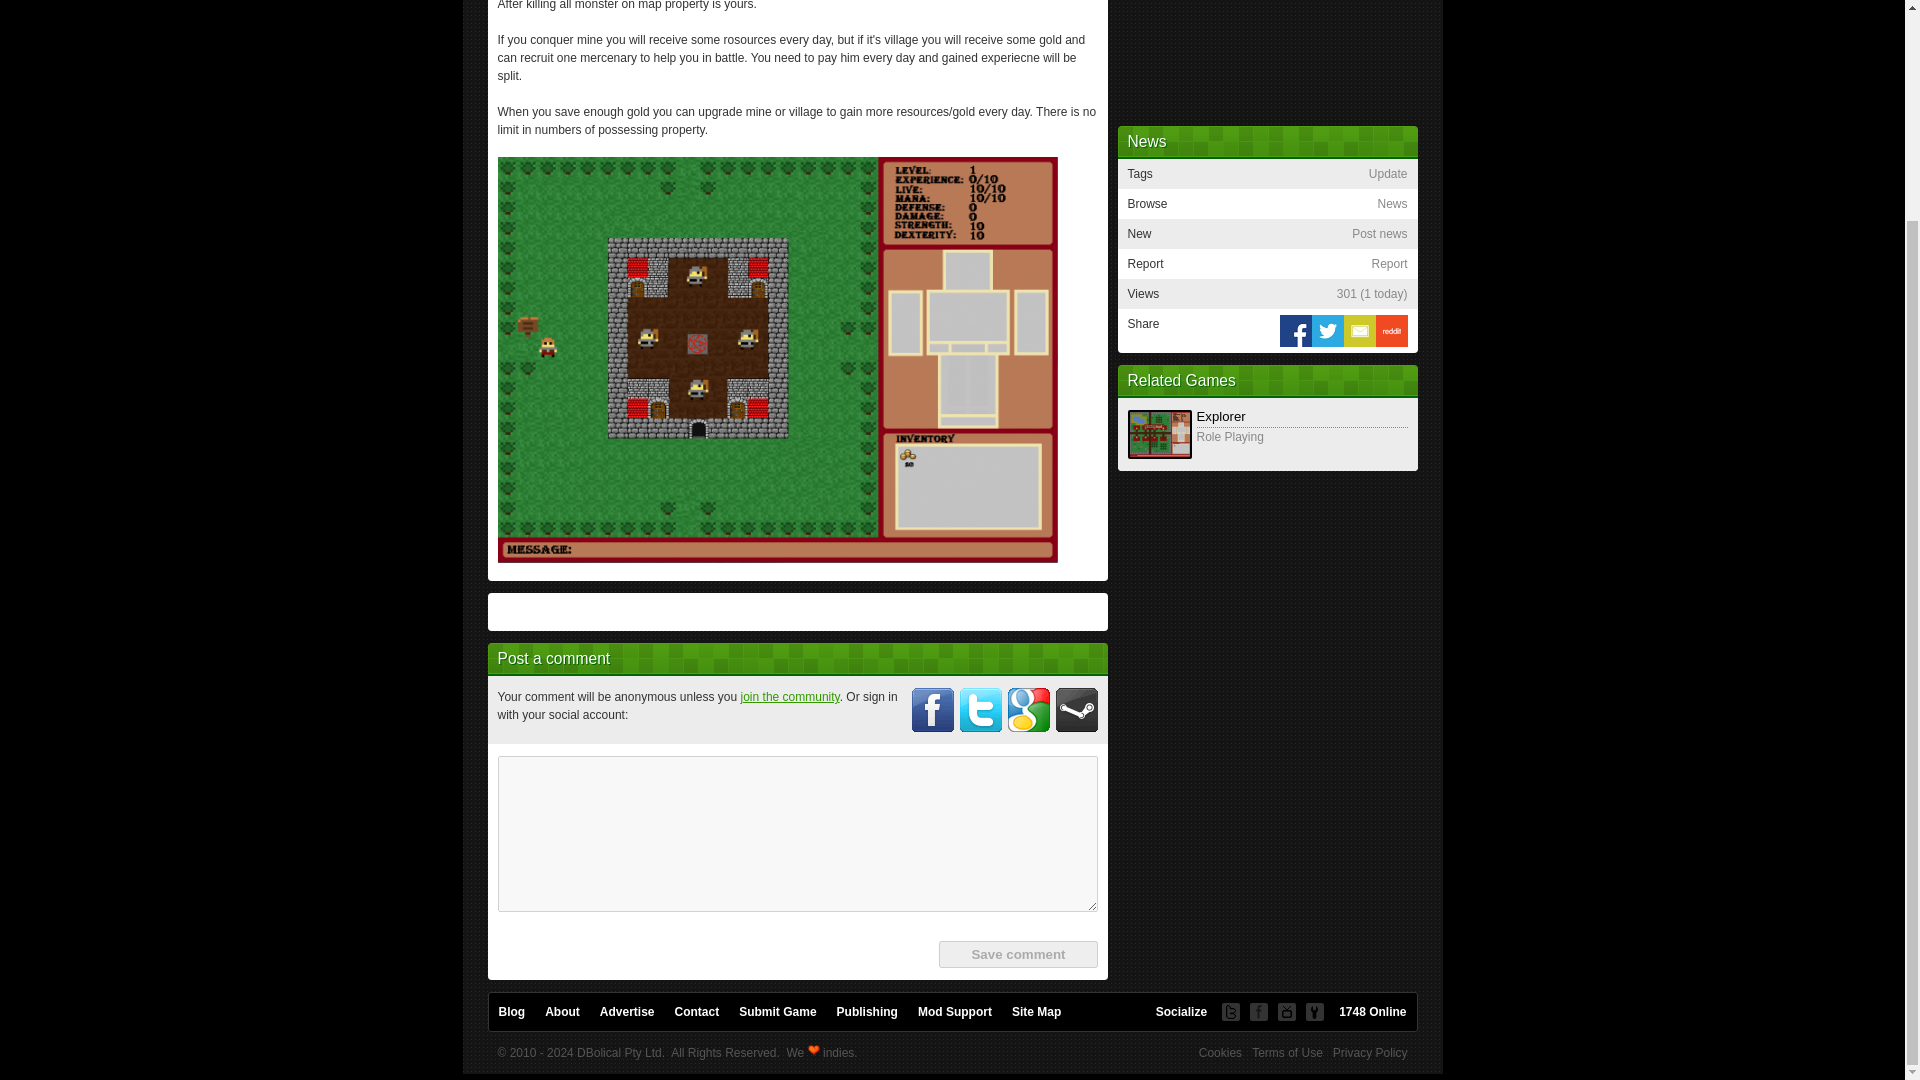 This screenshot has height=1080, width=1920. Describe the element at coordinates (933, 710) in the screenshot. I see `Click to connect via Facebook` at that location.